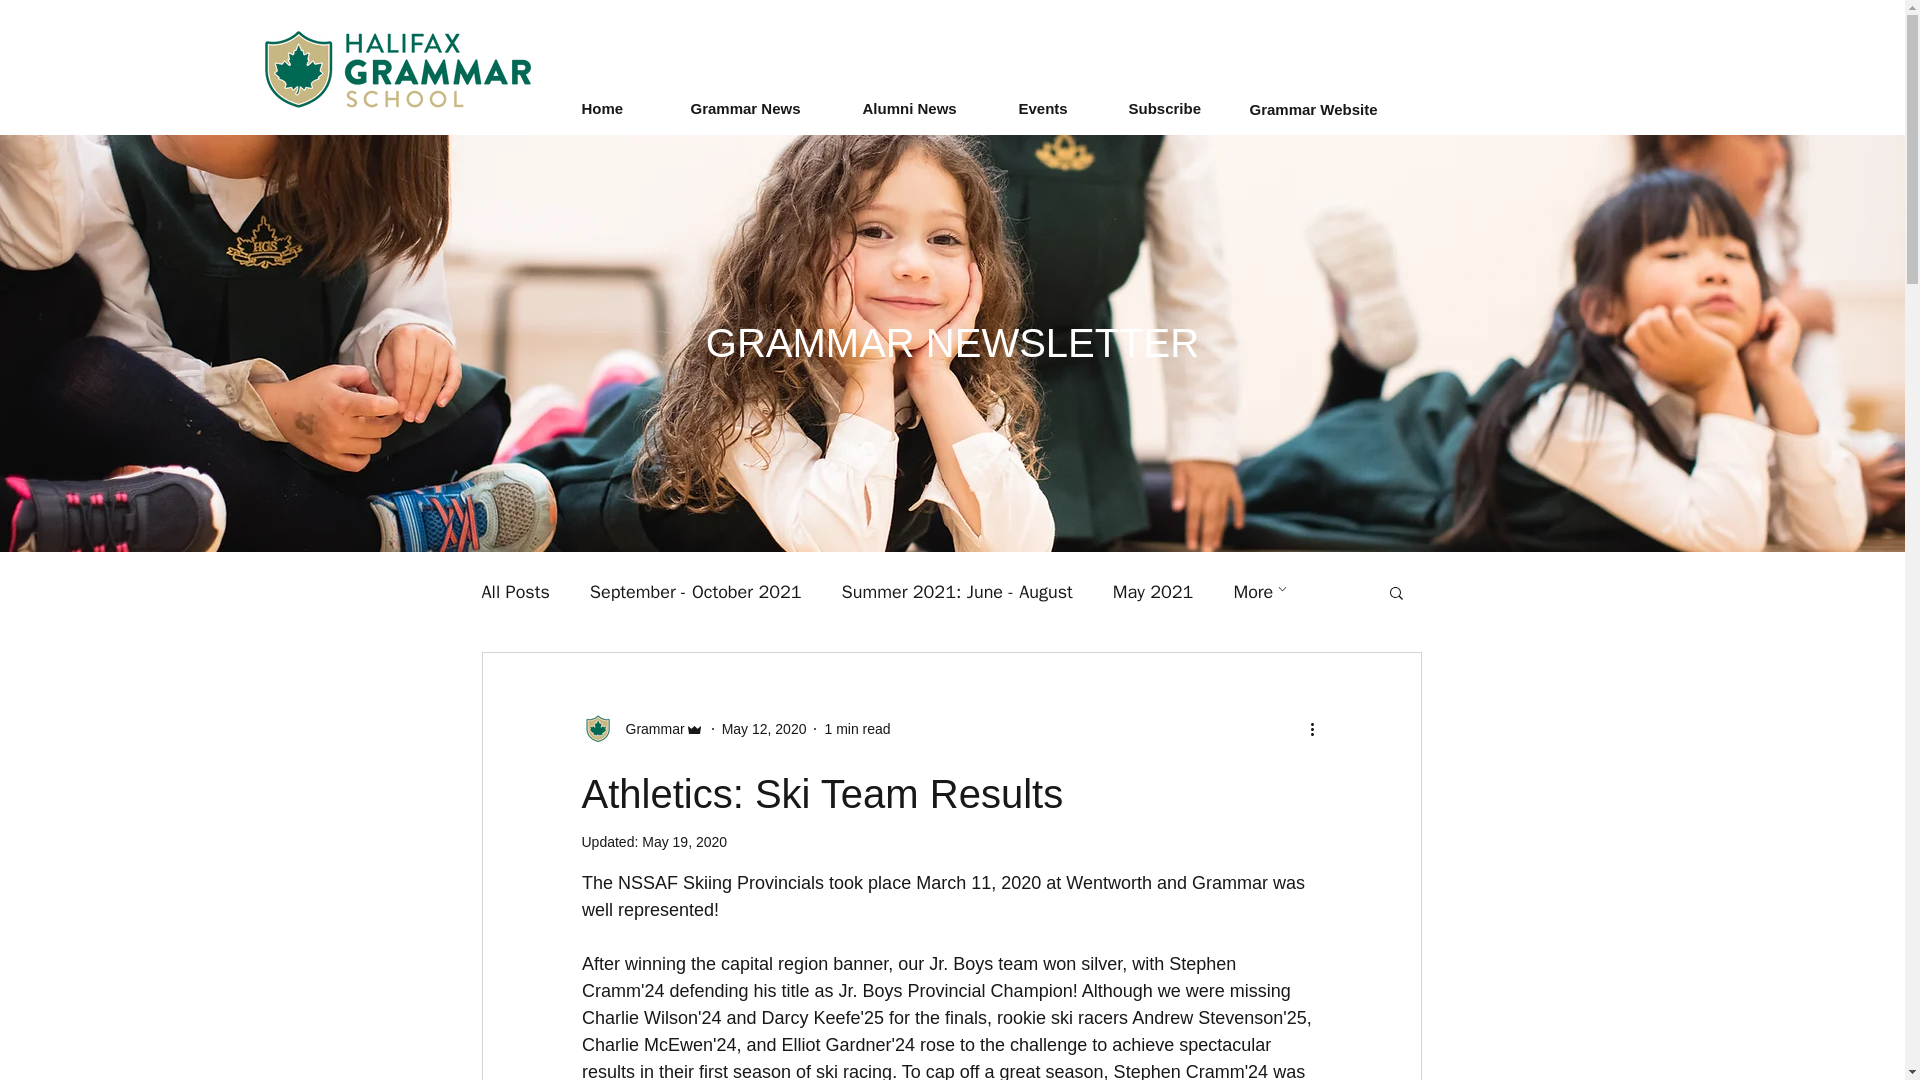  What do you see at coordinates (764, 728) in the screenshot?
I see `May 12, 2020` at bounding box center [764, 728].